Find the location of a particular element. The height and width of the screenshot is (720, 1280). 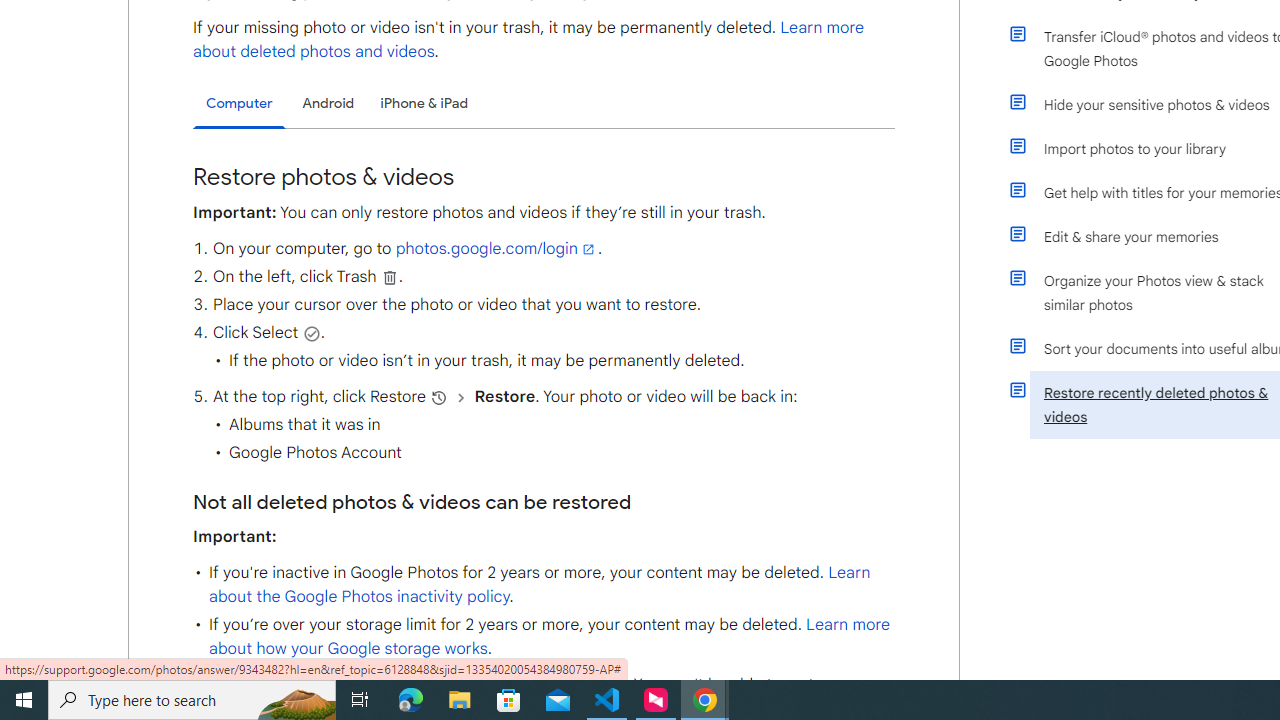

Learn about the Google Photos inactivity policy is located at coordinates (539, 584).